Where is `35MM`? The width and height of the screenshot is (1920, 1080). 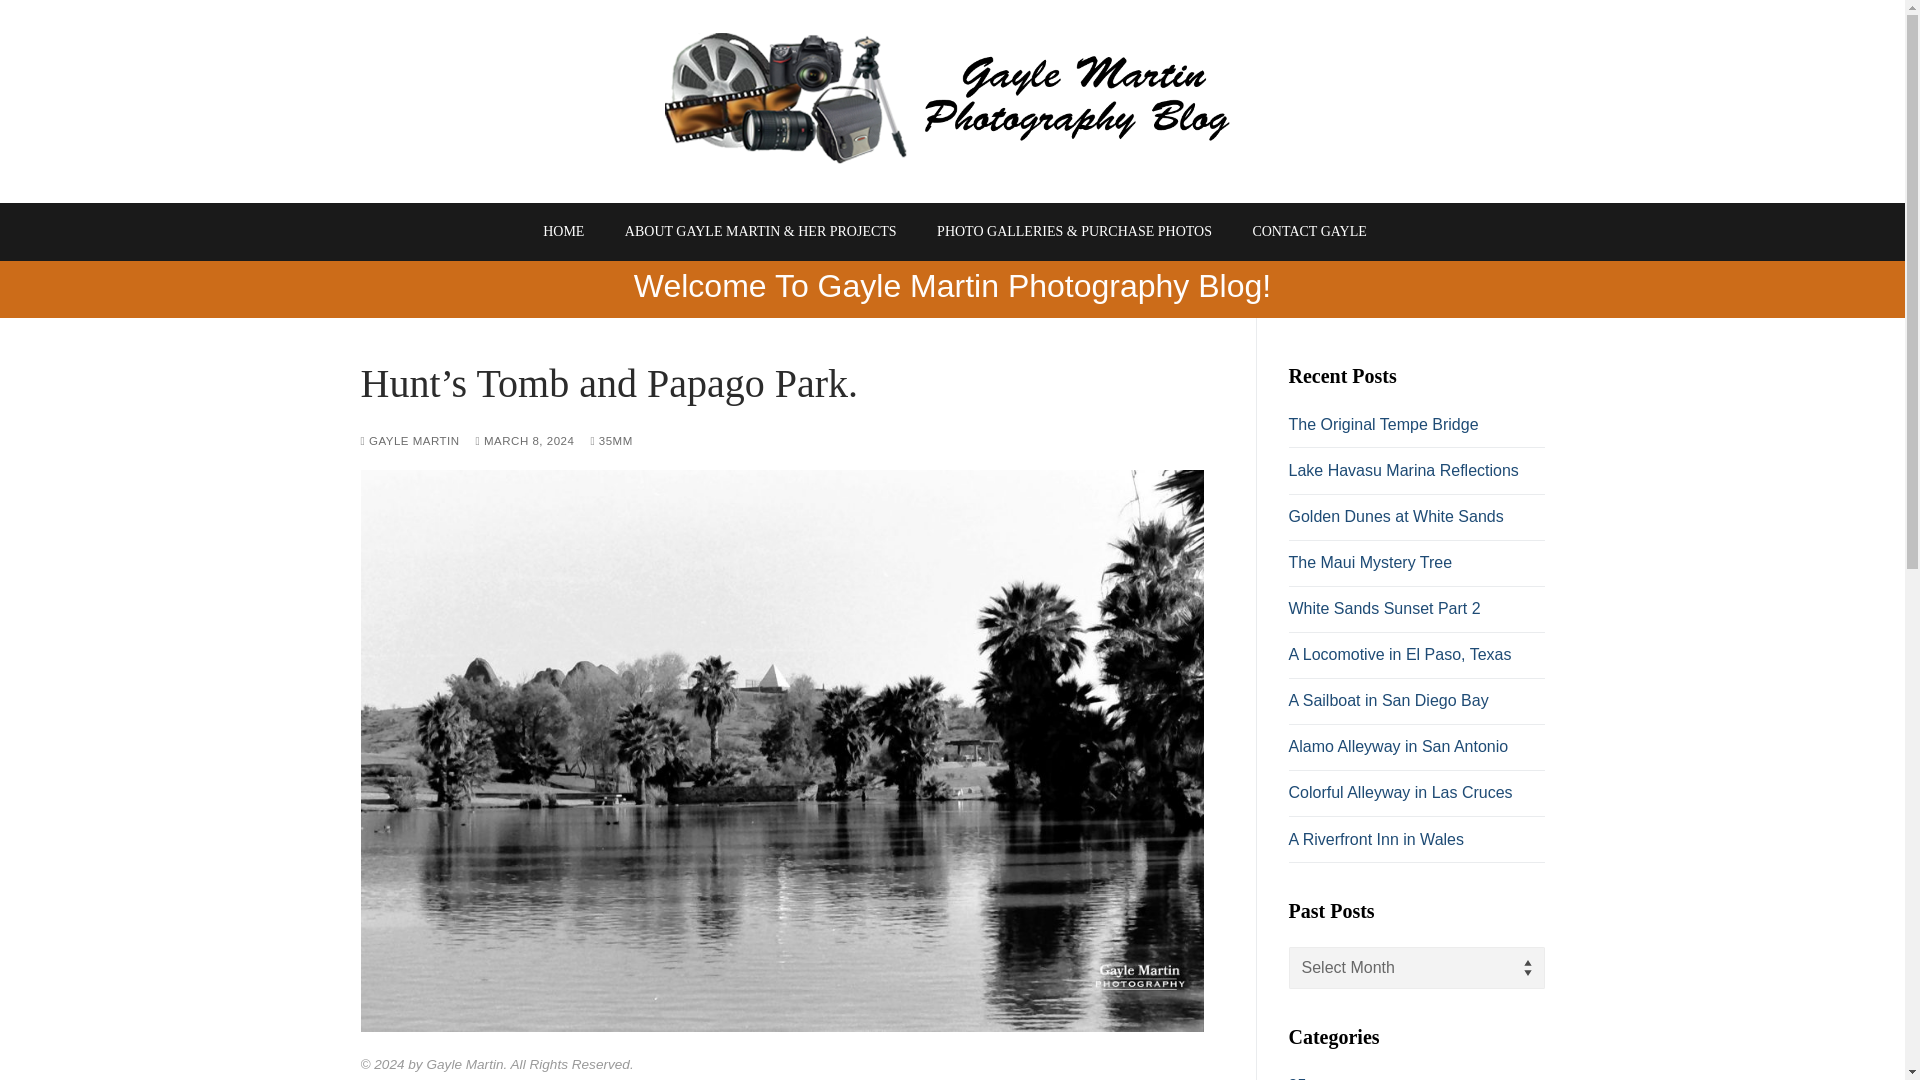
35MM is located at coordinates (610, 441).